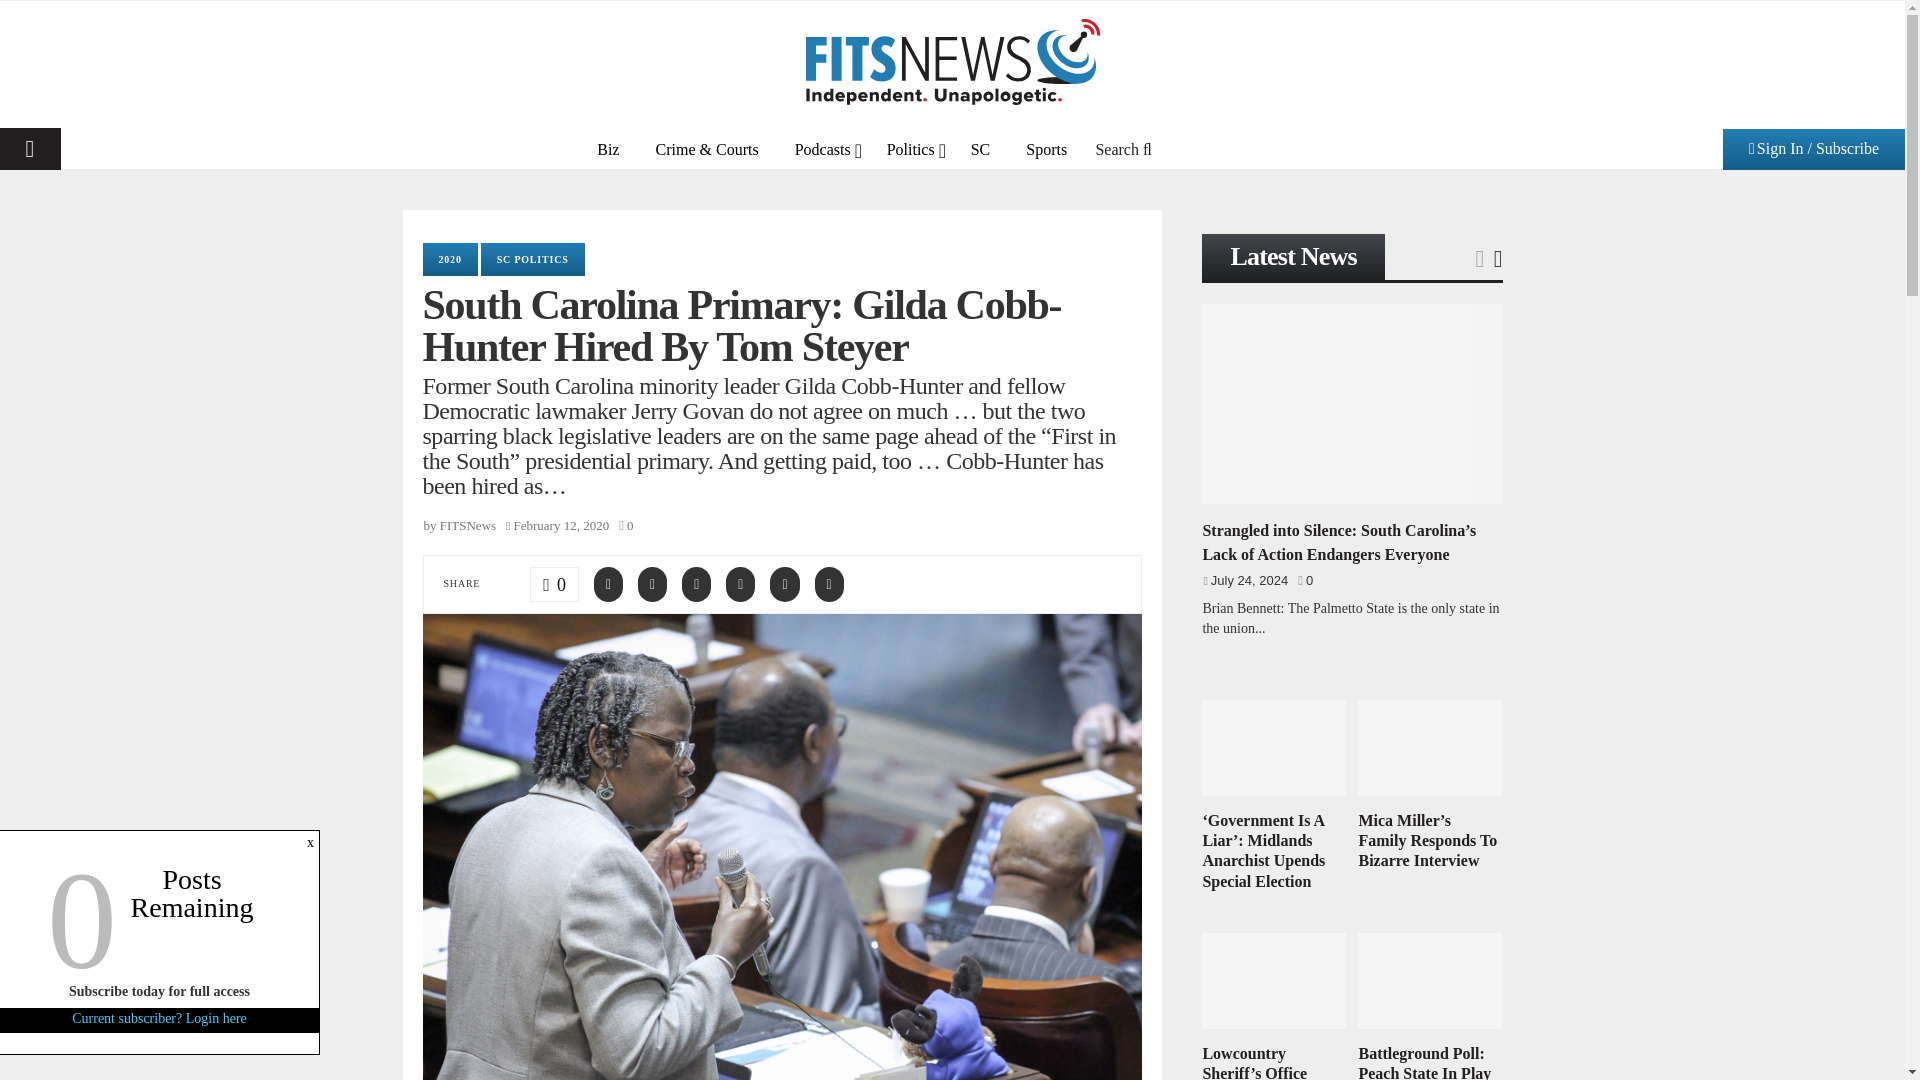 This screenshot has height=1080, width=1920. What do you see at coordinates (554, 582) in the screenshot?
I see `Like` at bounding box center [554, 582].